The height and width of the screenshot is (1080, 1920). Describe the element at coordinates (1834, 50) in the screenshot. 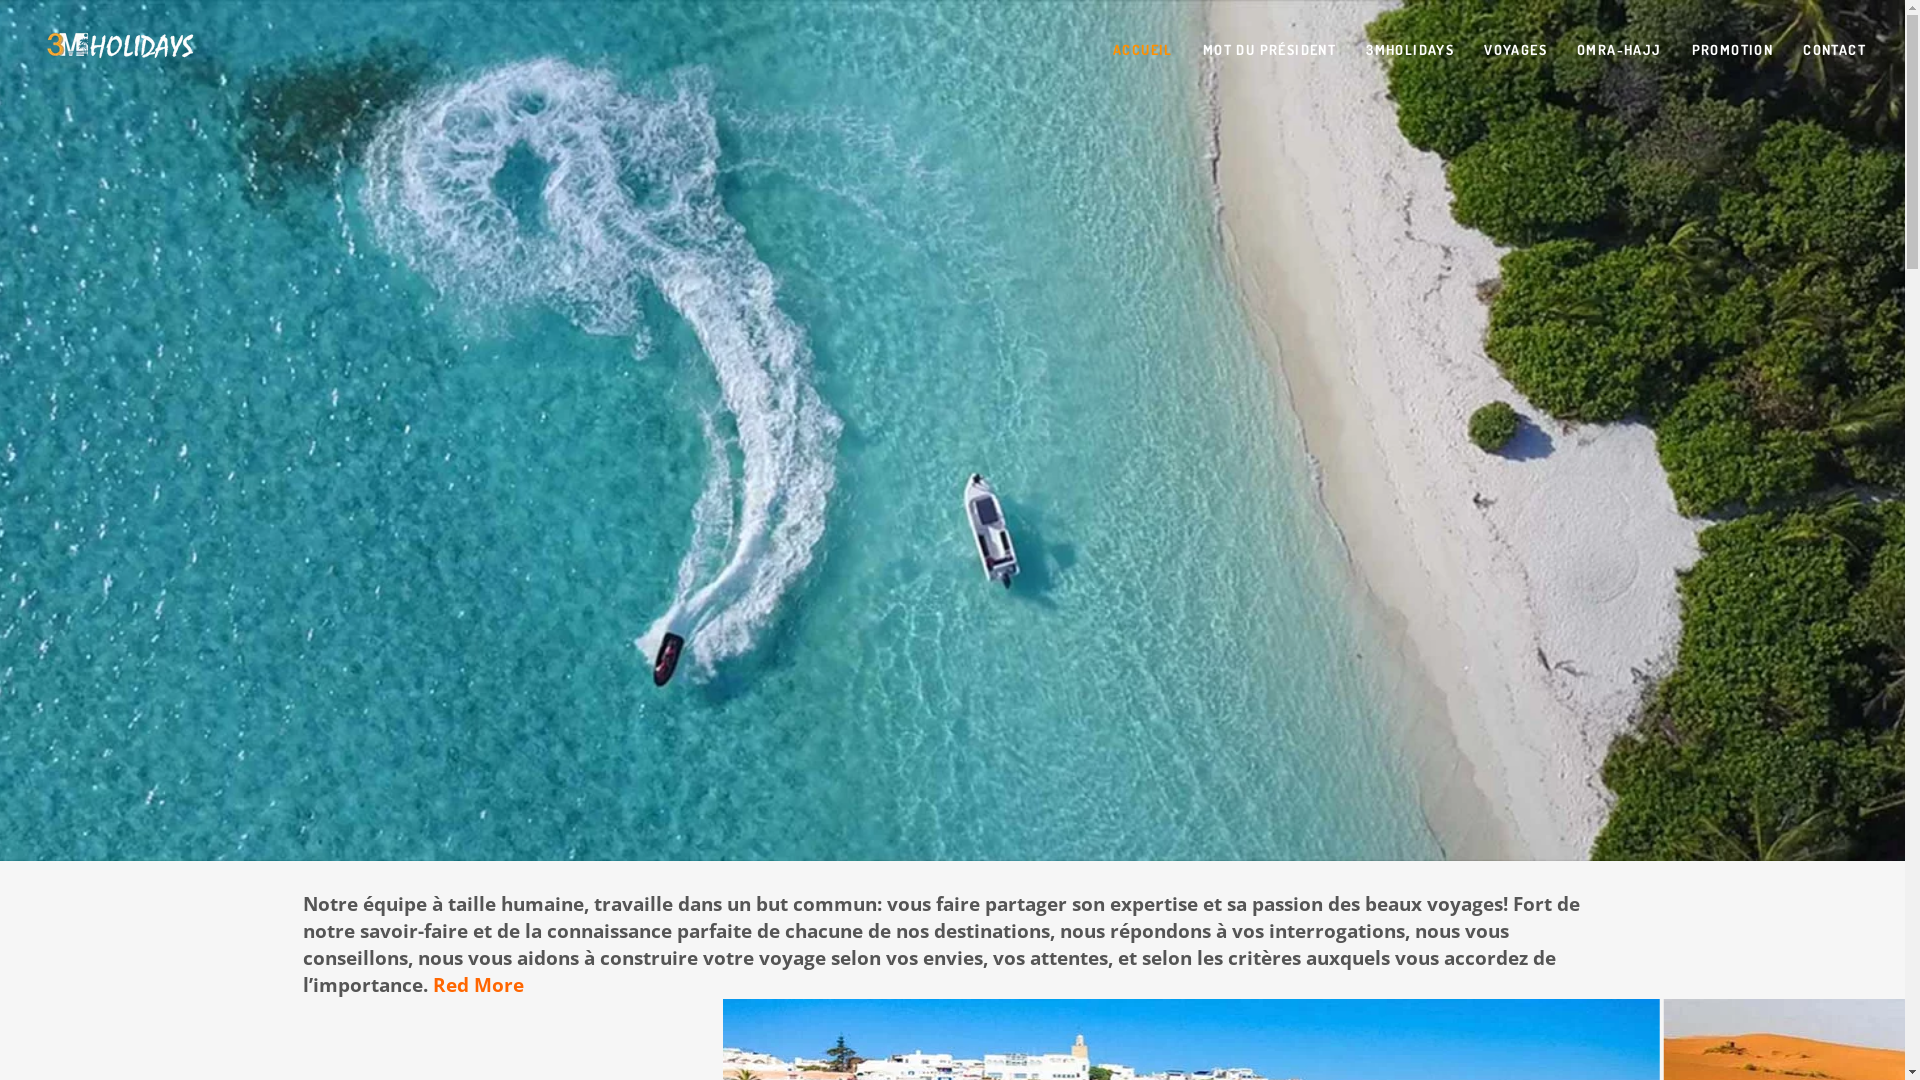

I see `CONTACT` at that location.